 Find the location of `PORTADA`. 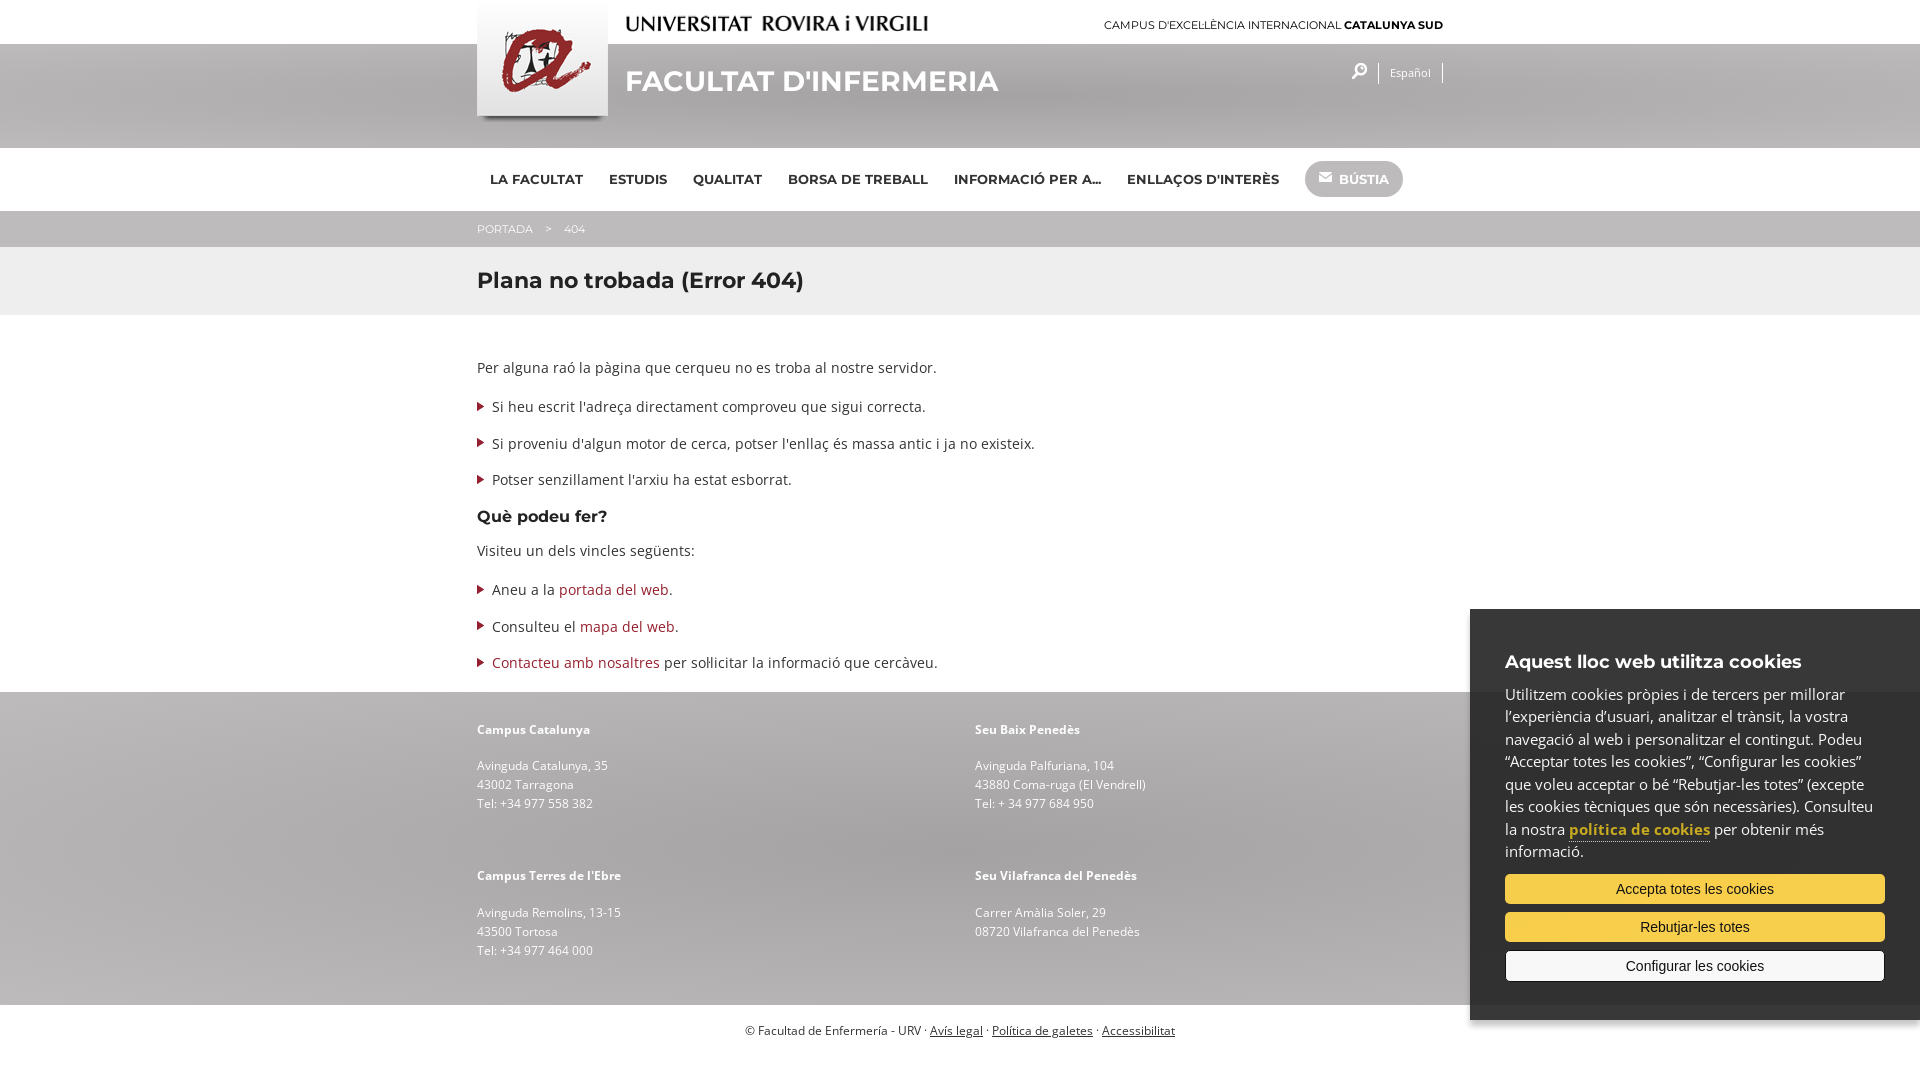

PORTADA is located at coordinates (505, 229).